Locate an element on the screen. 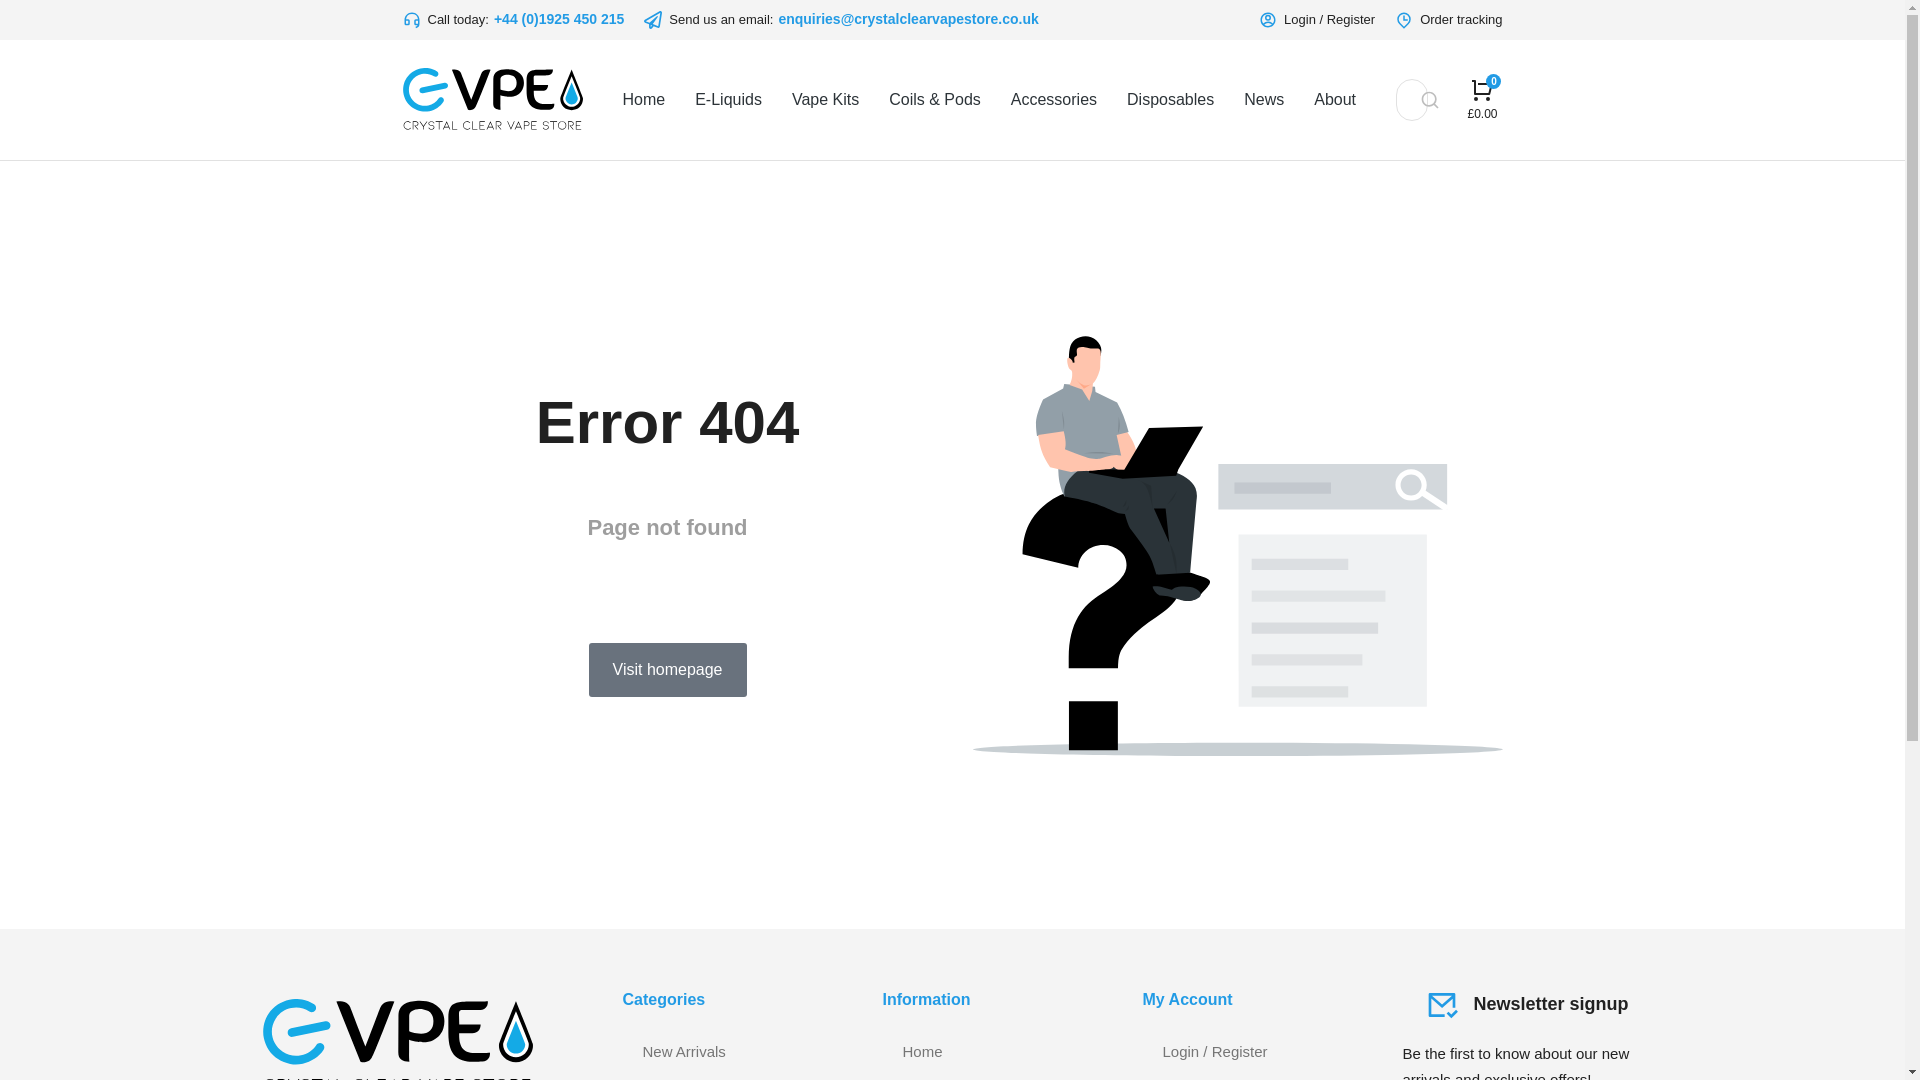 The width and height of the screenshot is (1920, 1080). Accessories is located at coordinates (1054, 100).